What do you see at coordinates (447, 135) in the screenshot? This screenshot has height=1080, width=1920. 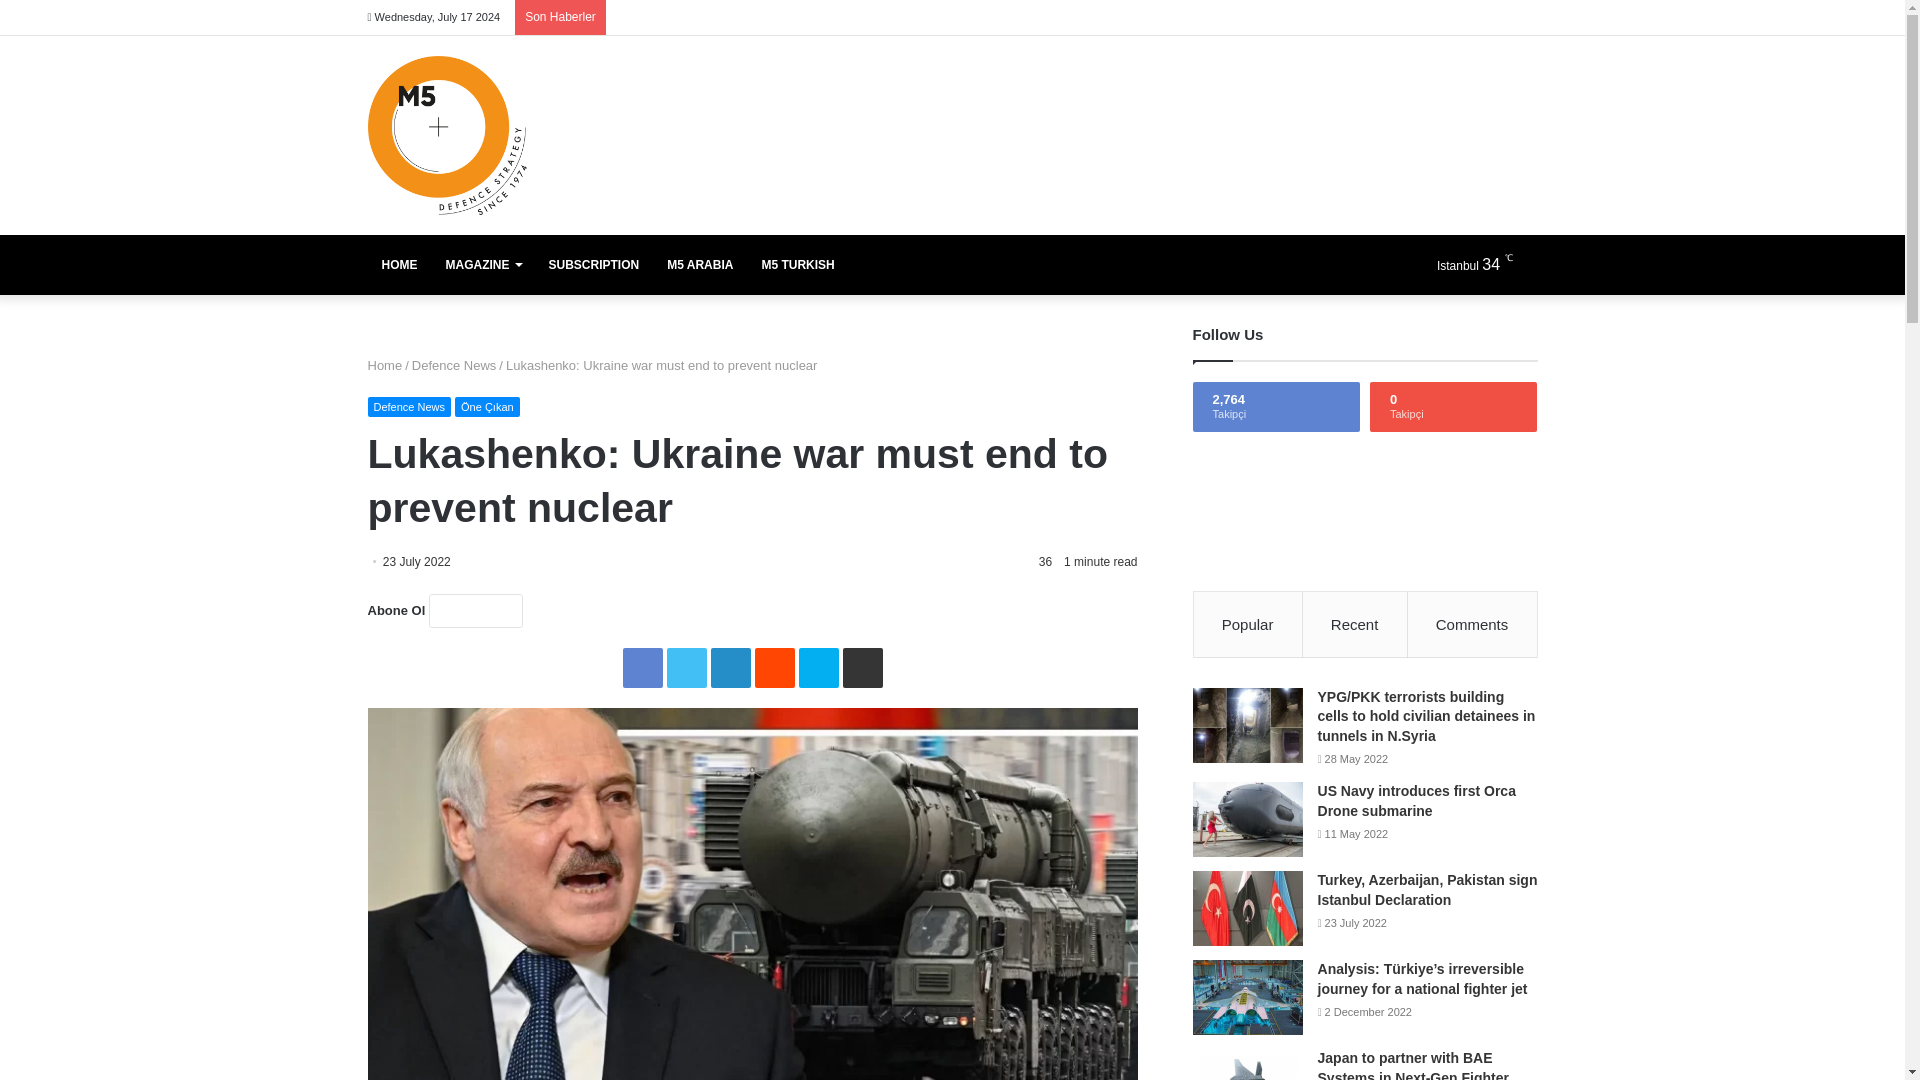 I see `M5 Dergi` at bounding box center [447, 135].